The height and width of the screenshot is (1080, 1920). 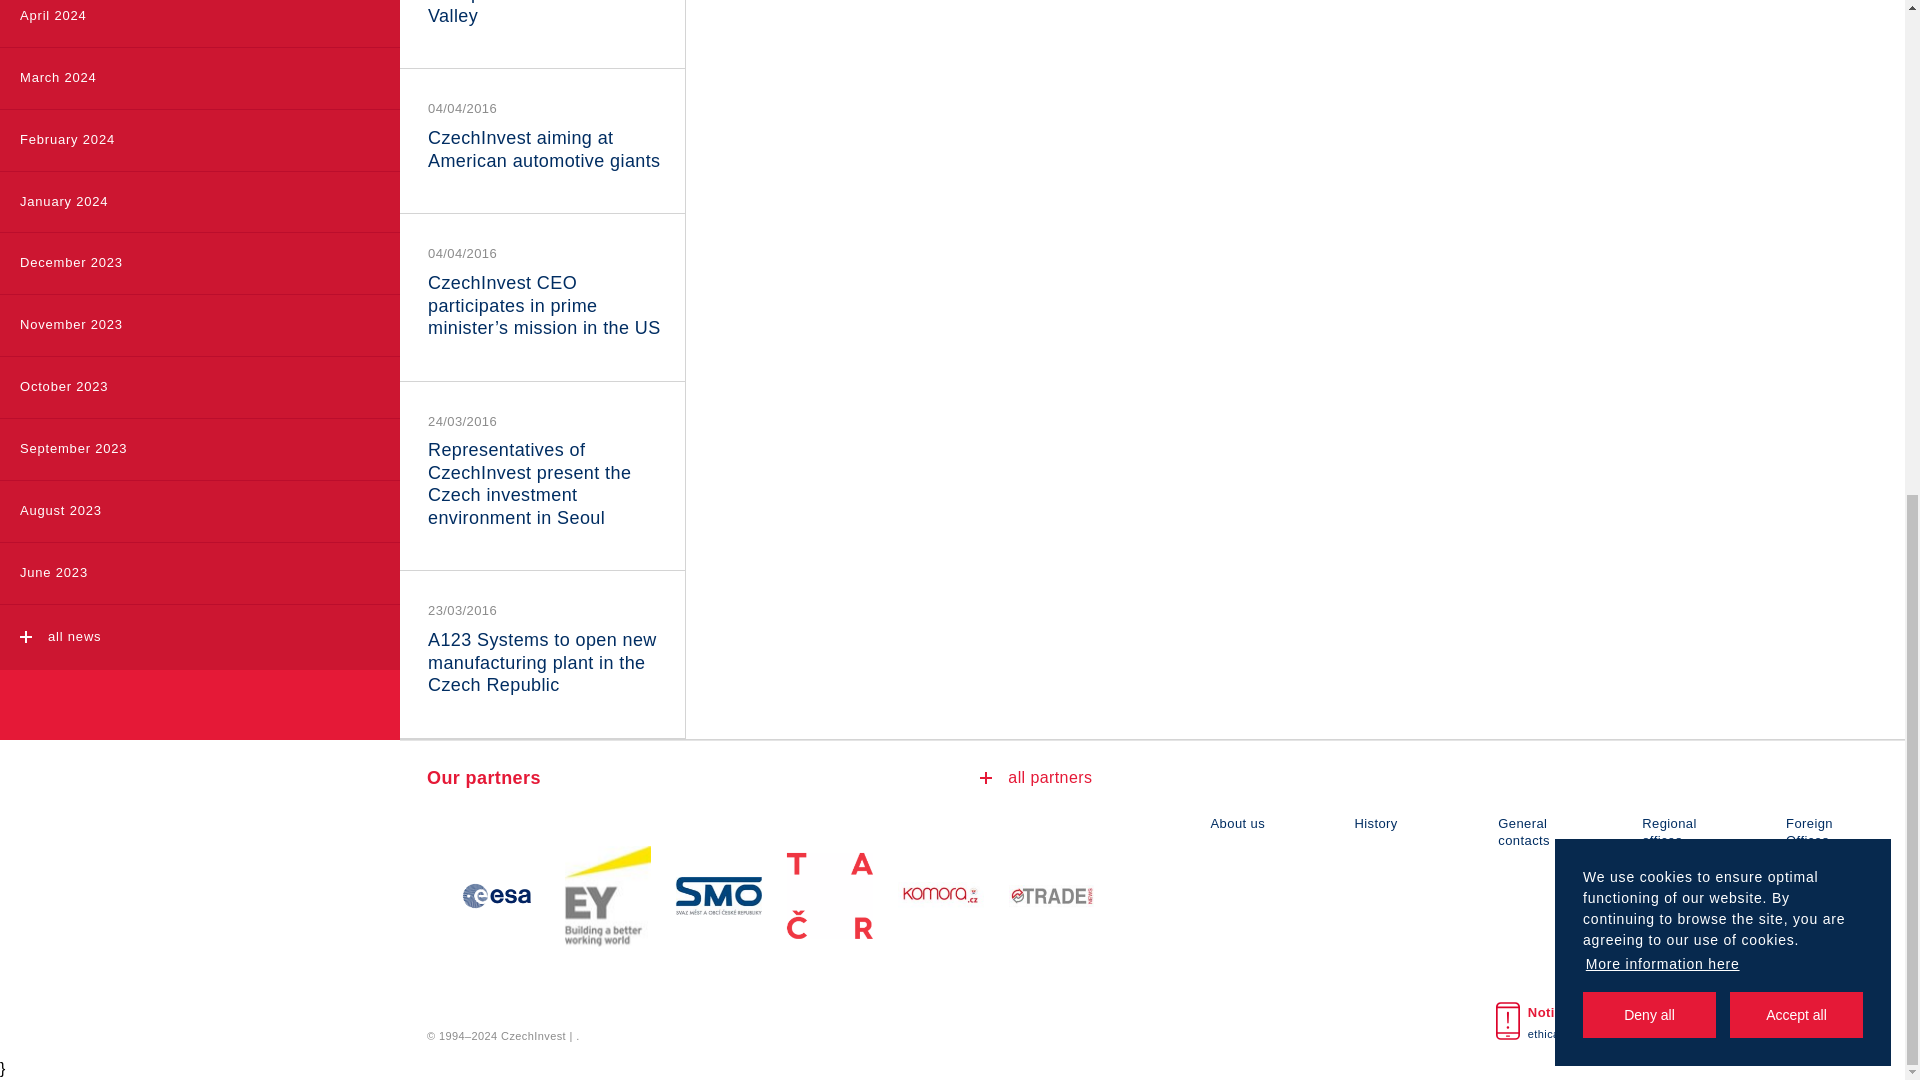 I want to click on Accept all, so click(x=1796, y=106).